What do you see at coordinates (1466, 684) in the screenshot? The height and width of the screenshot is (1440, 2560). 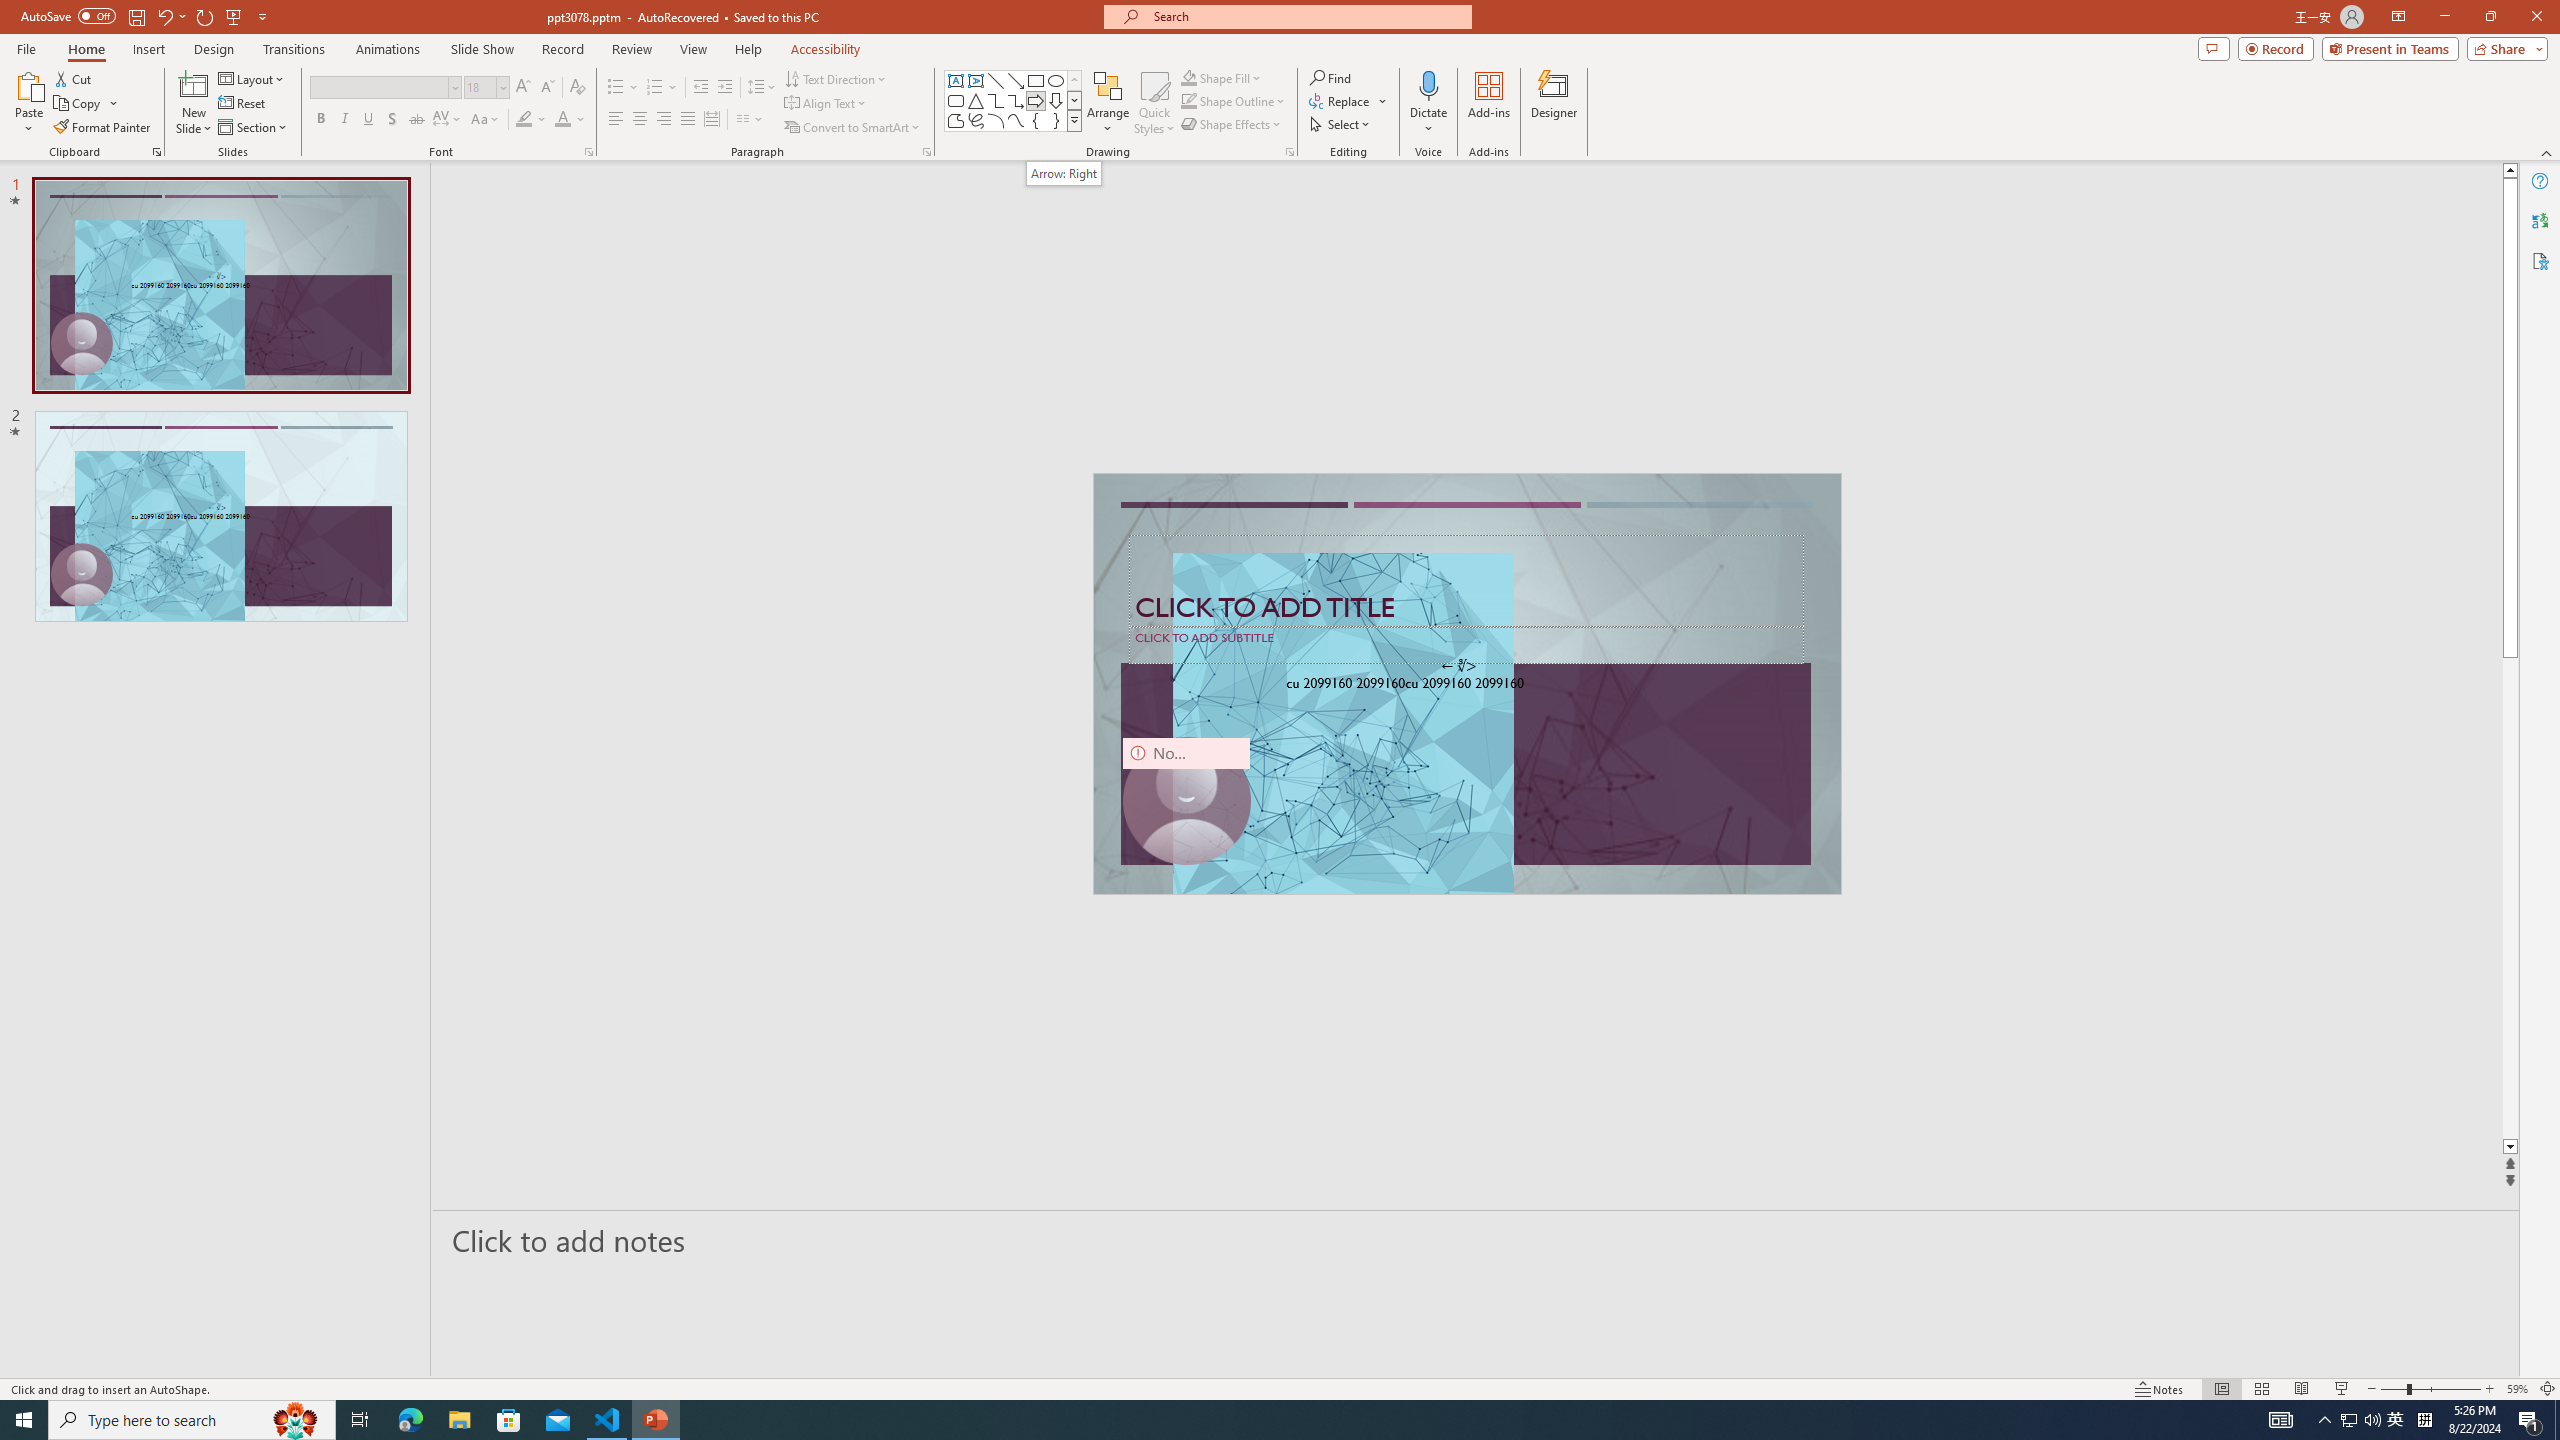 I see `An abstract genetic concept` at bounding box center [1466, 684].